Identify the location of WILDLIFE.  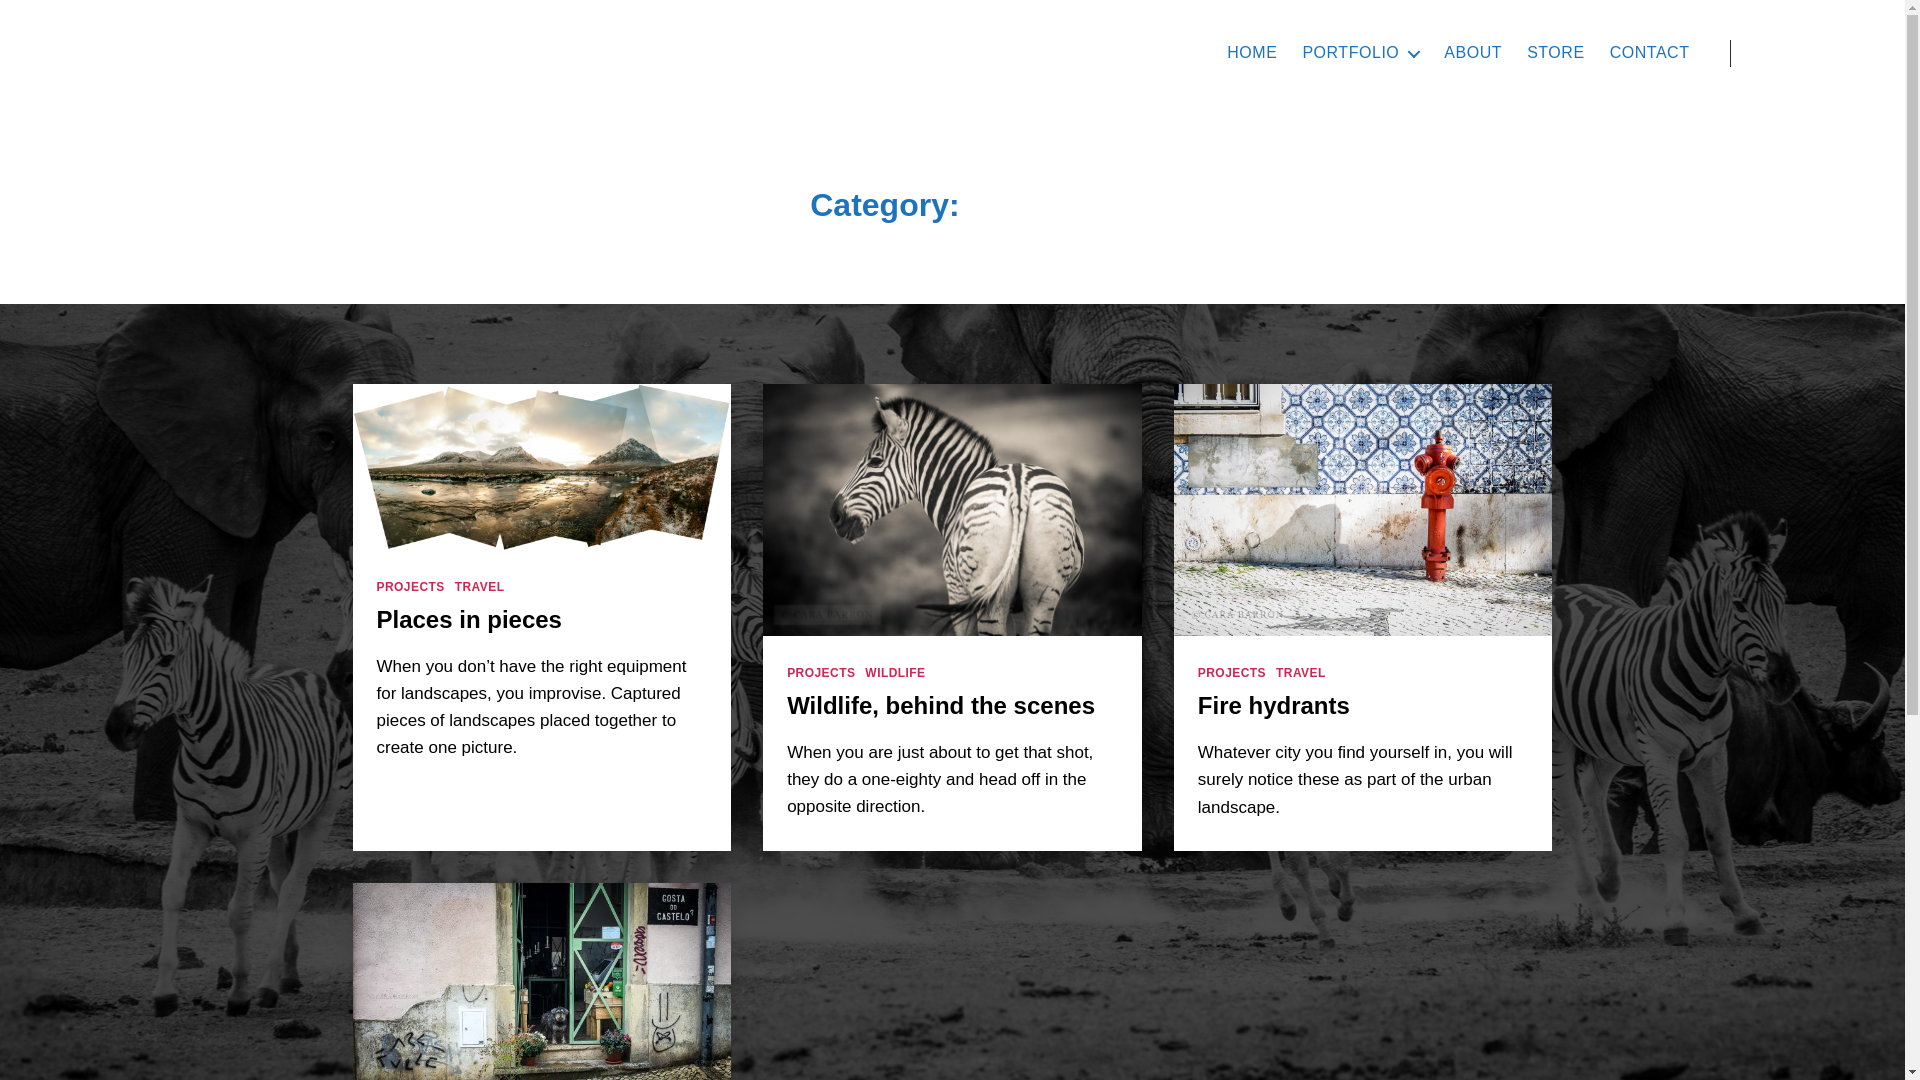
(895, 674).